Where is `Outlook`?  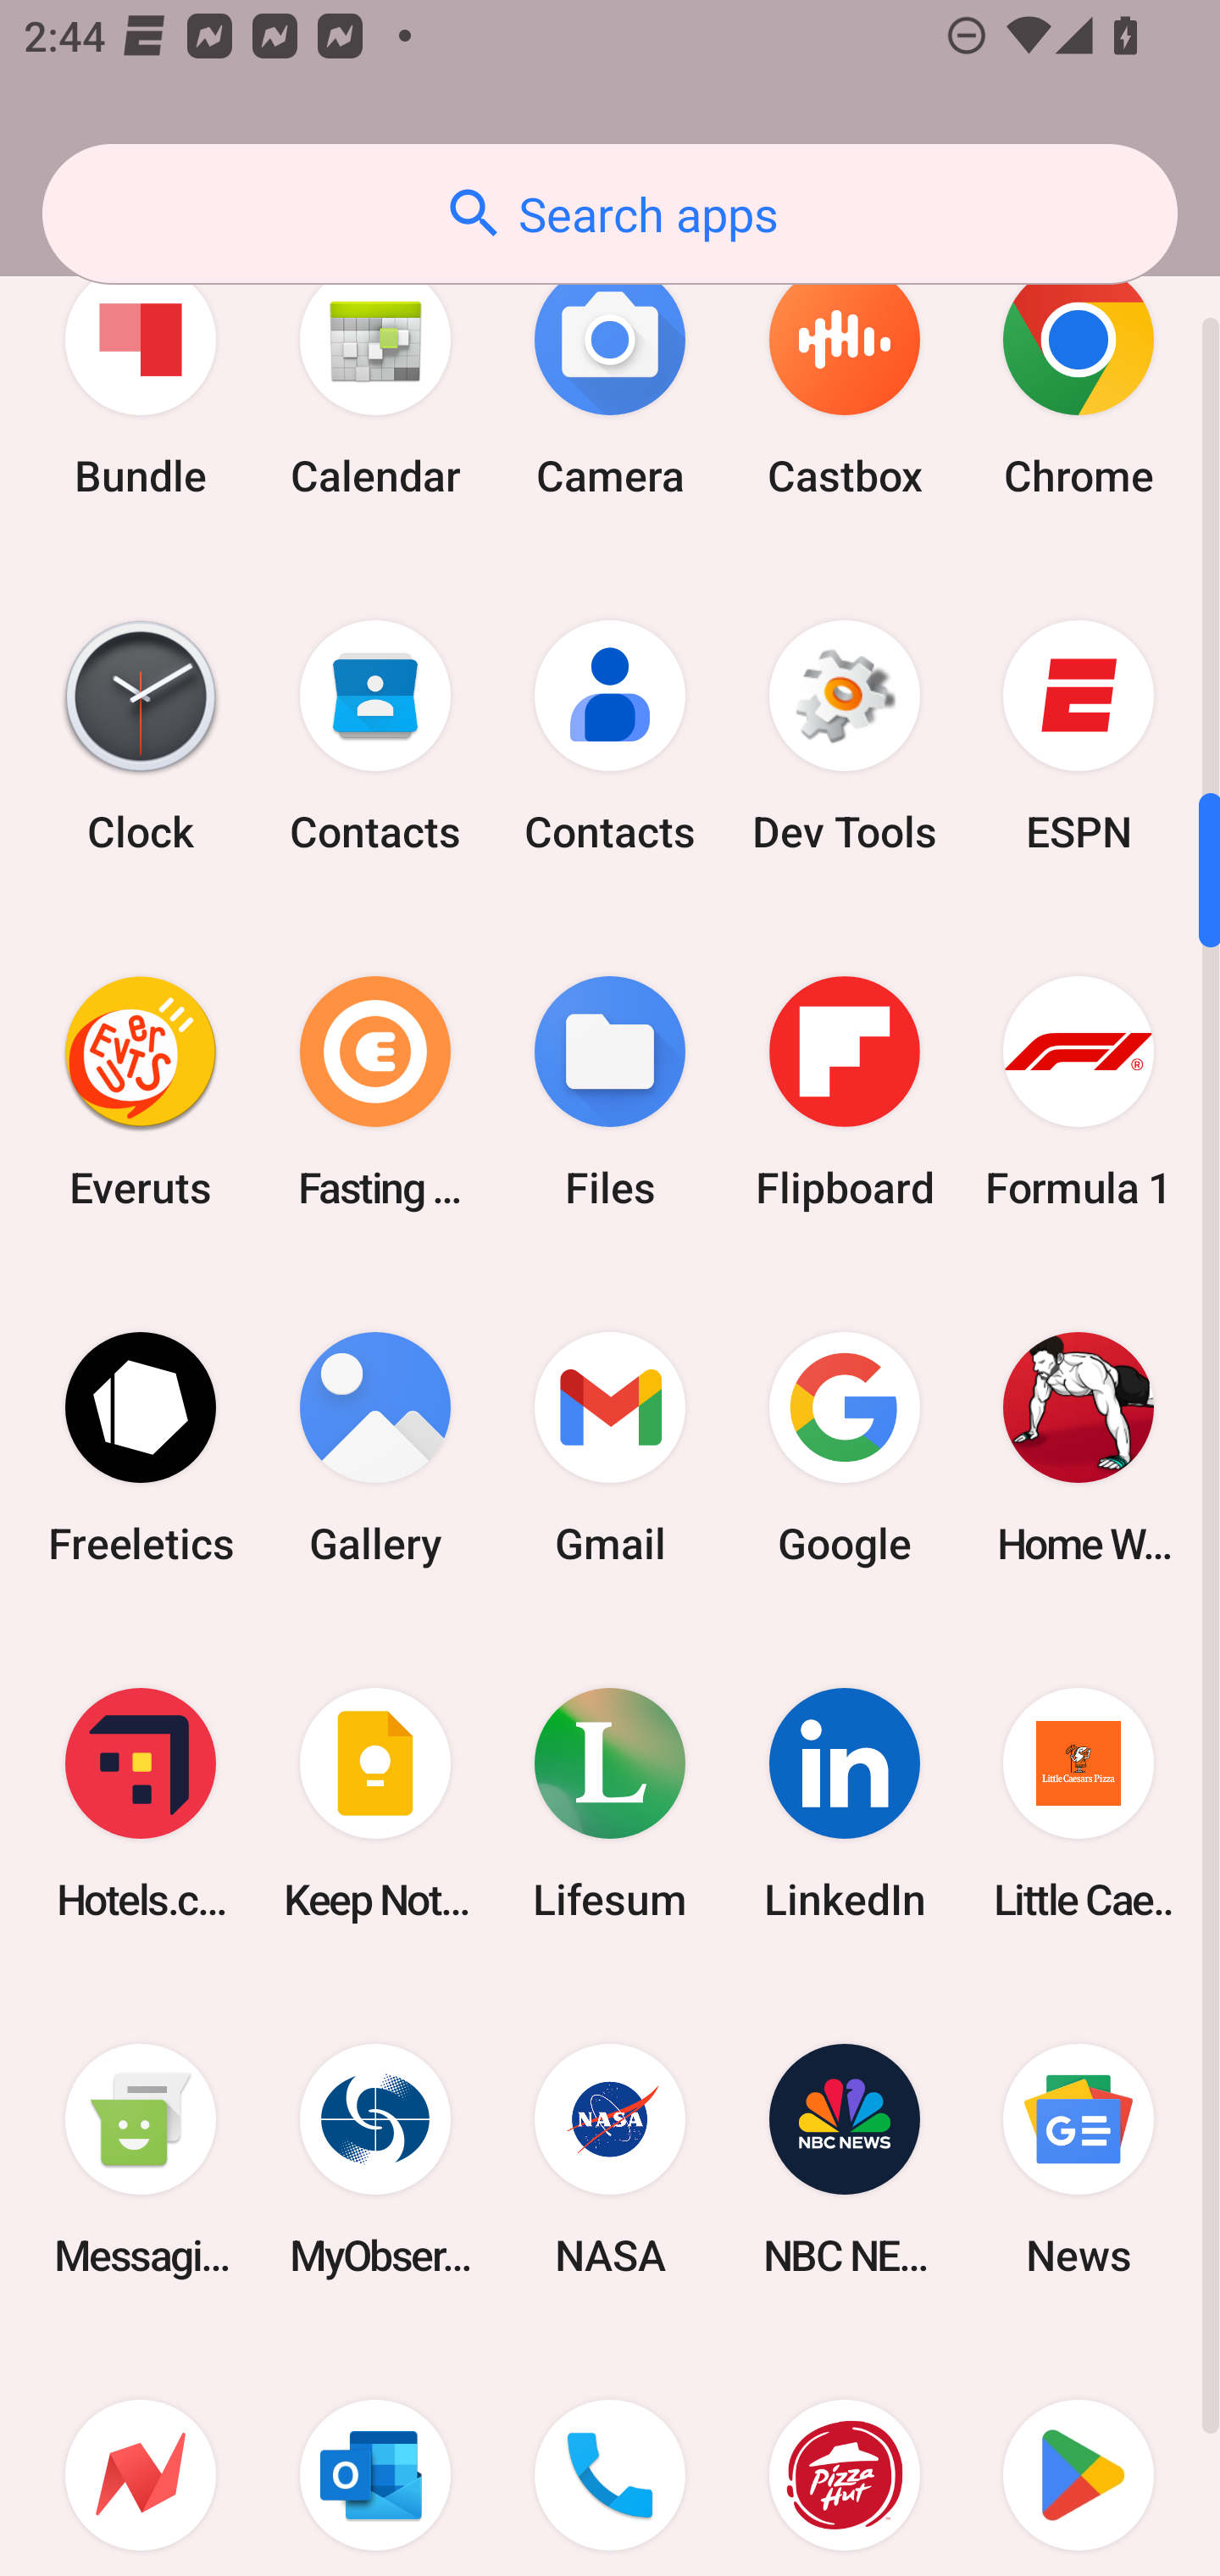
Outlook is located at coordinates (375, 2457).